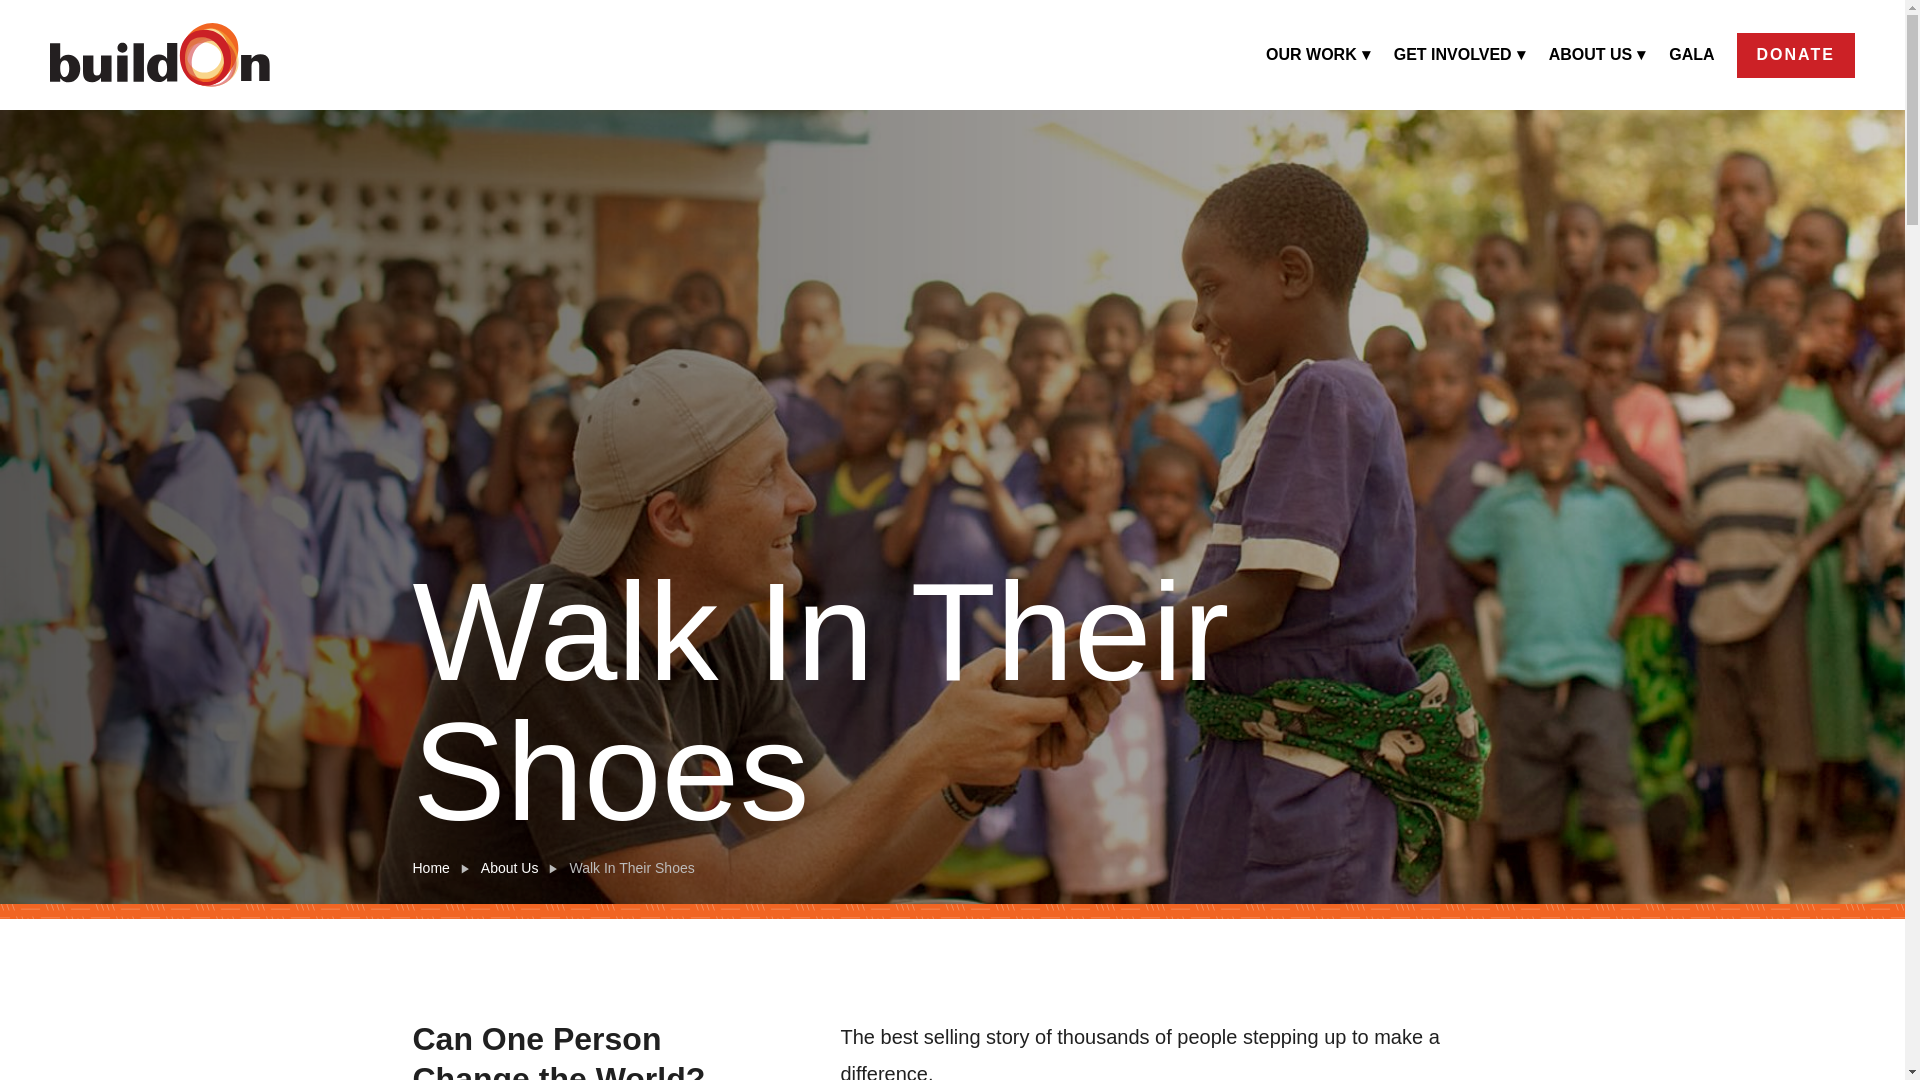 This screenshot has height=1080, width=1920. Describe the element at coordinates (1598, 54) in the screenshot. I see `ABOUT US` at that location.